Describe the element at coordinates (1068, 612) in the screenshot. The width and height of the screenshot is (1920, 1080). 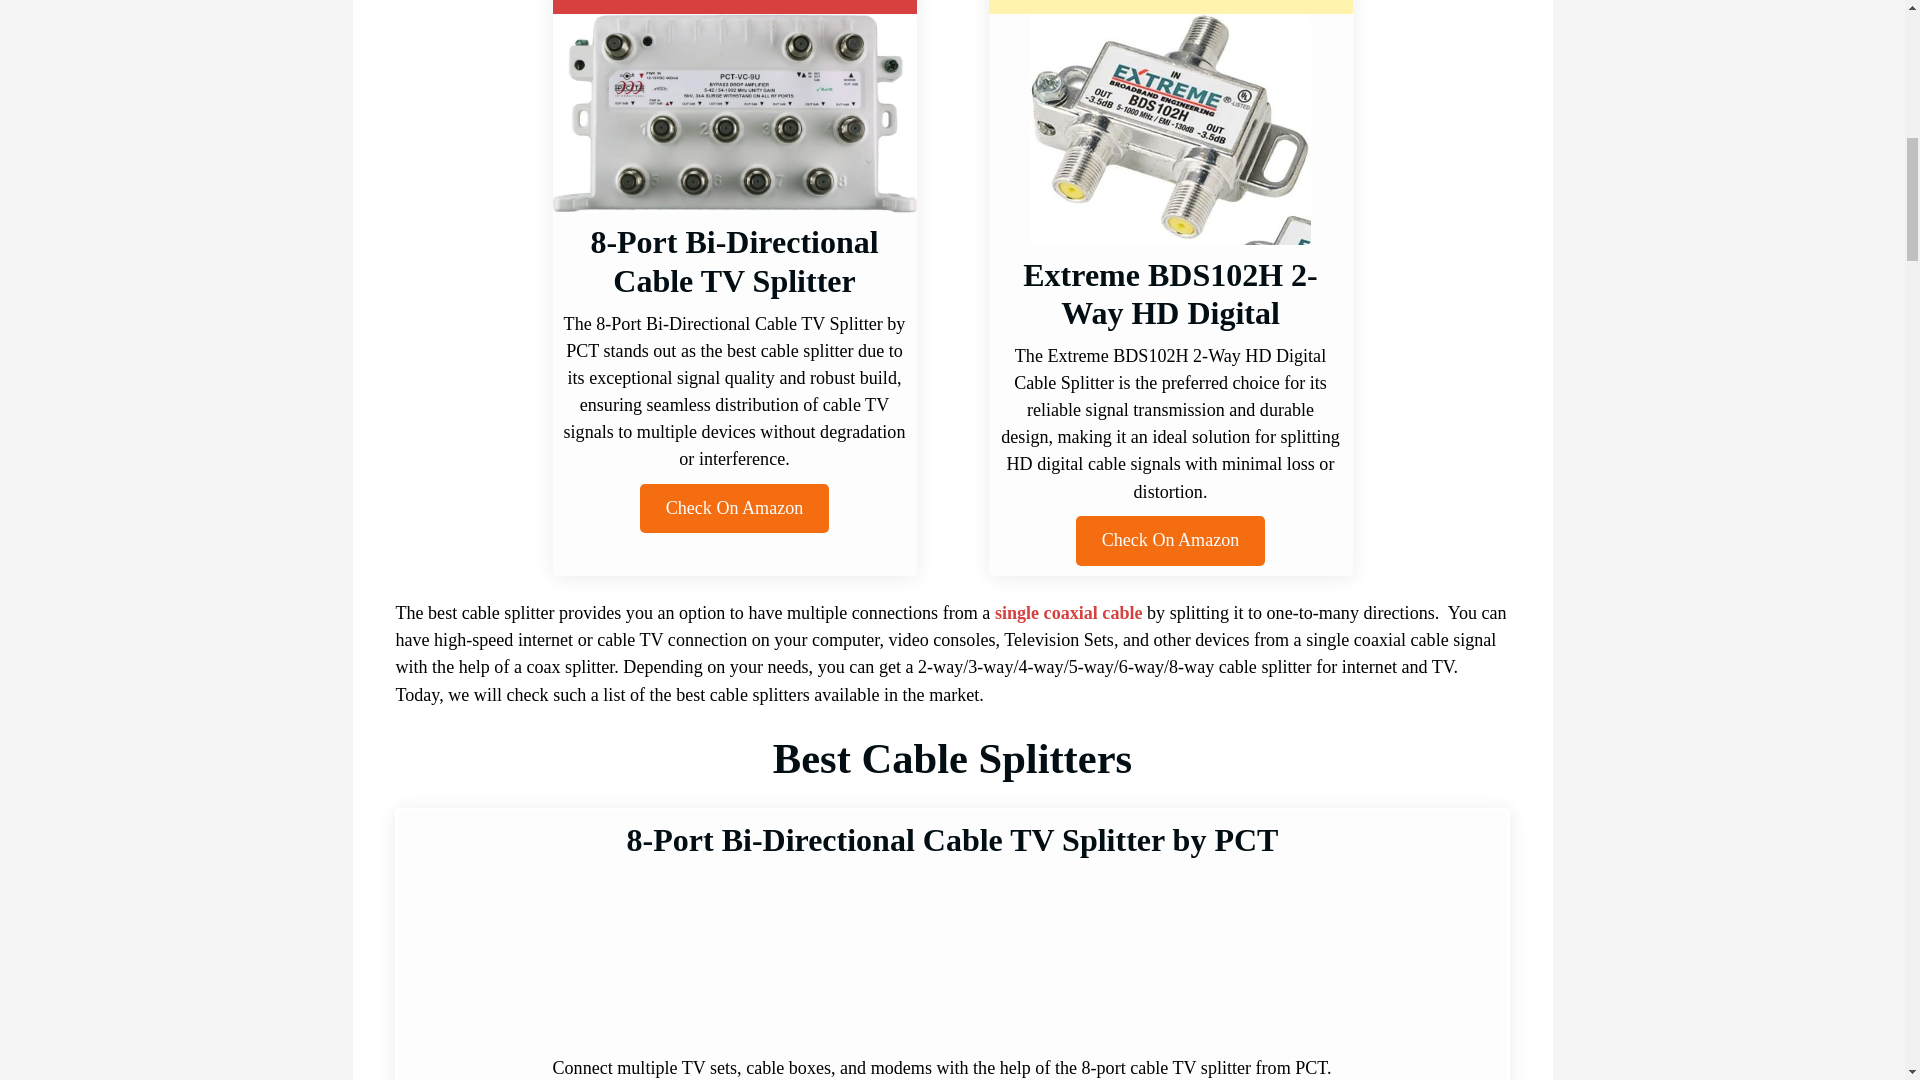
I see `single coaxial cable` at that location.